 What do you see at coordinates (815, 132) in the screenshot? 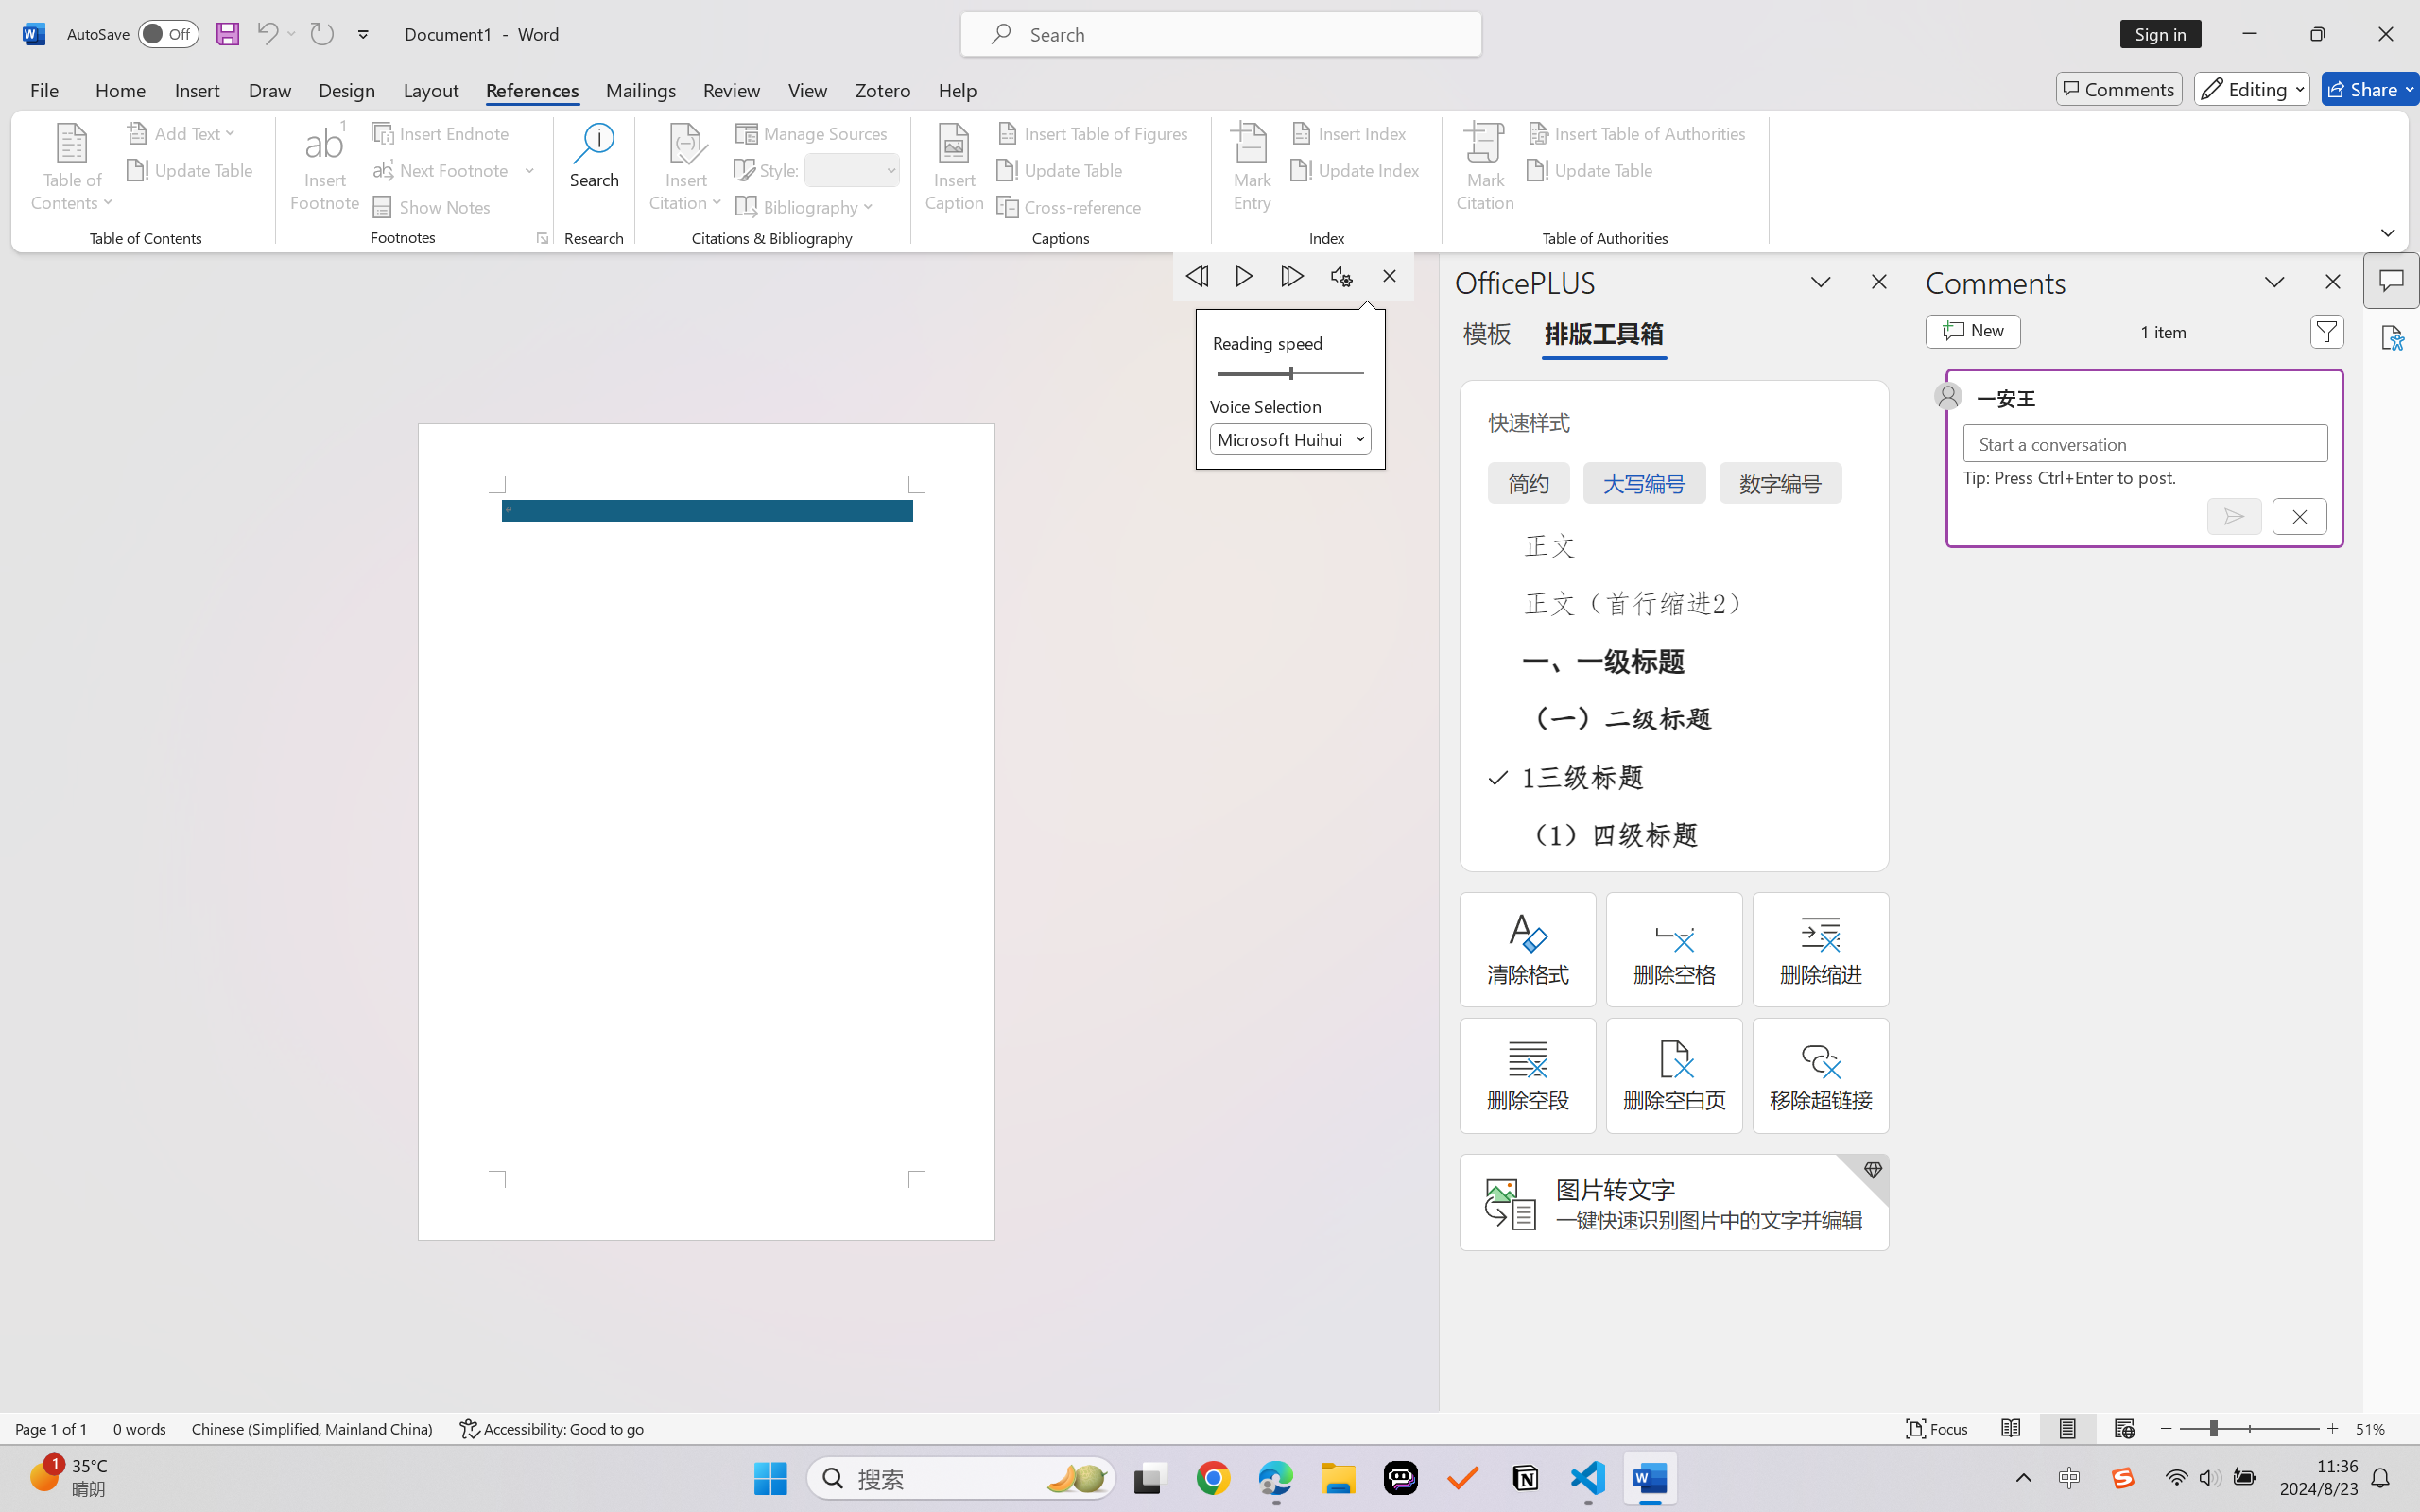
I see `Manage Sources...` at bounding box center [815, 132].